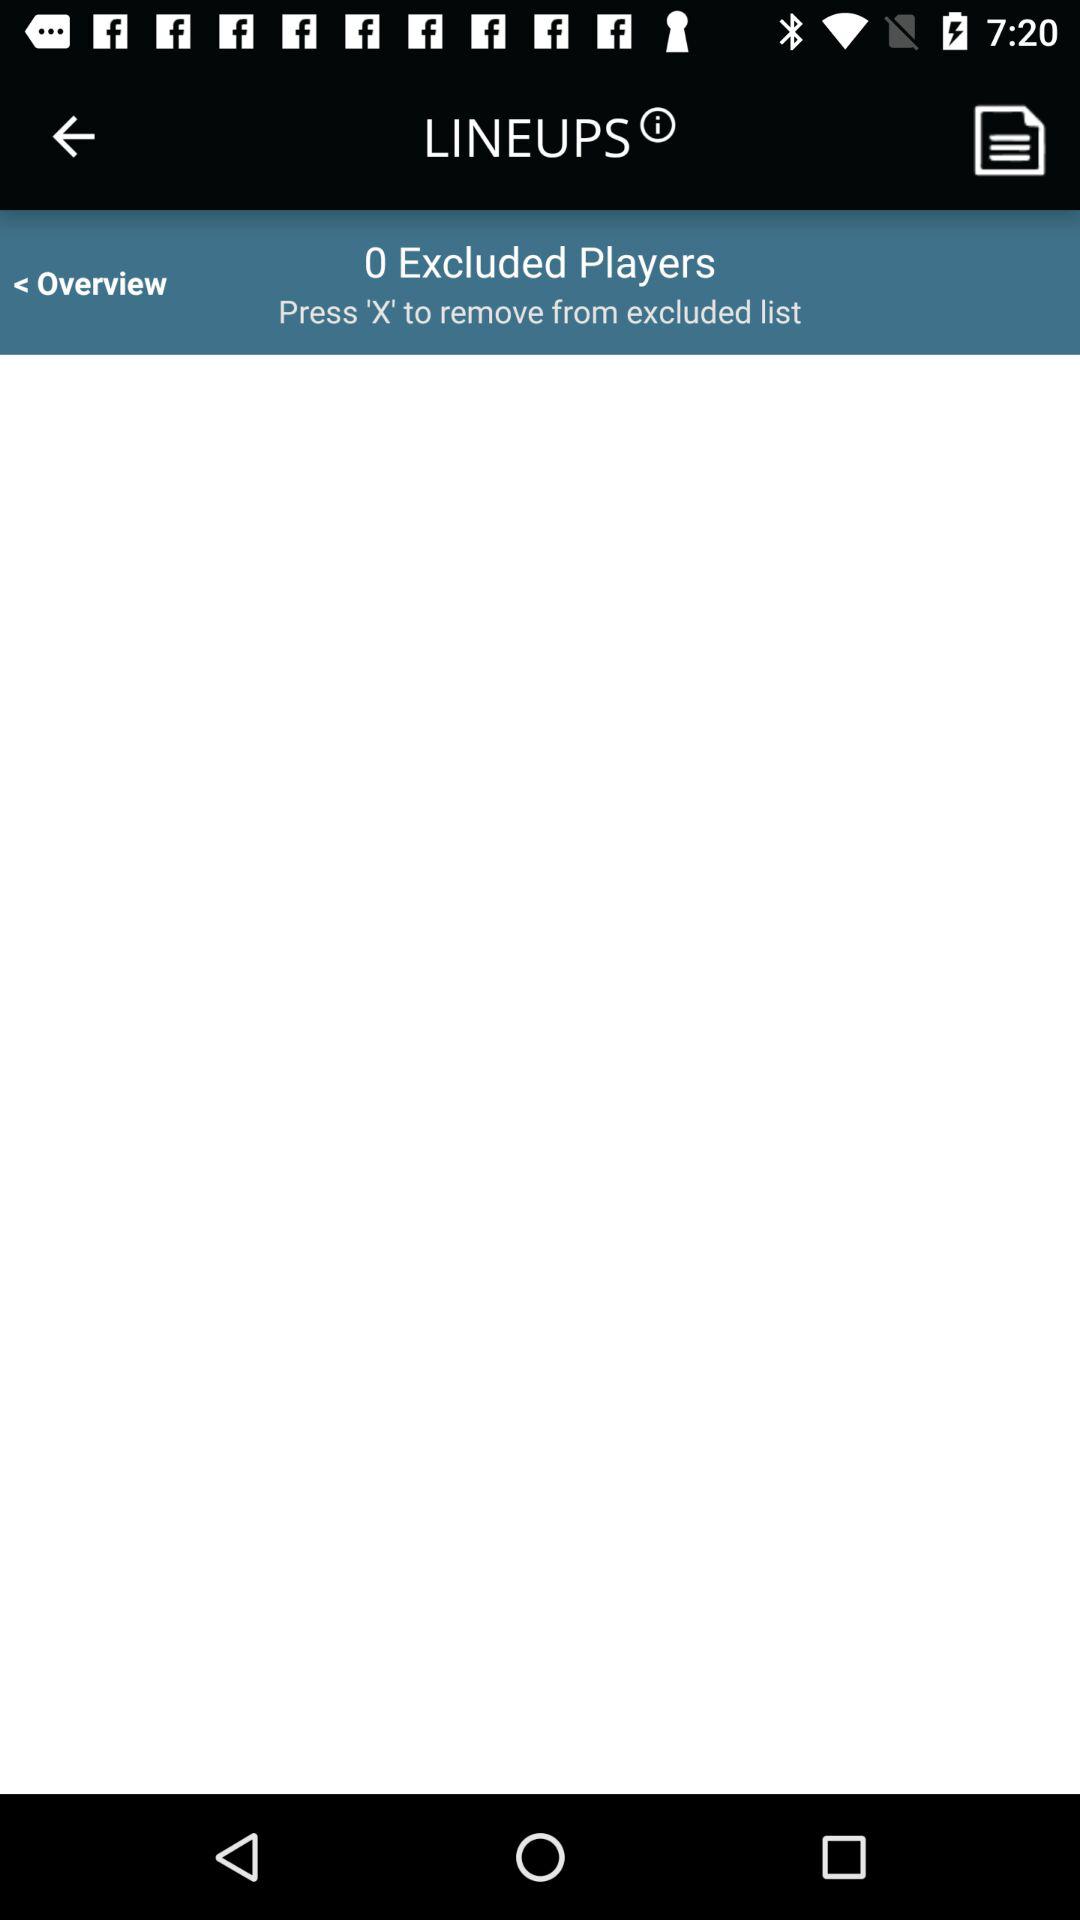  Describe the element at coordinates (108, 282) in the screenshot. I see `swipe to the < overview icon` at that location.